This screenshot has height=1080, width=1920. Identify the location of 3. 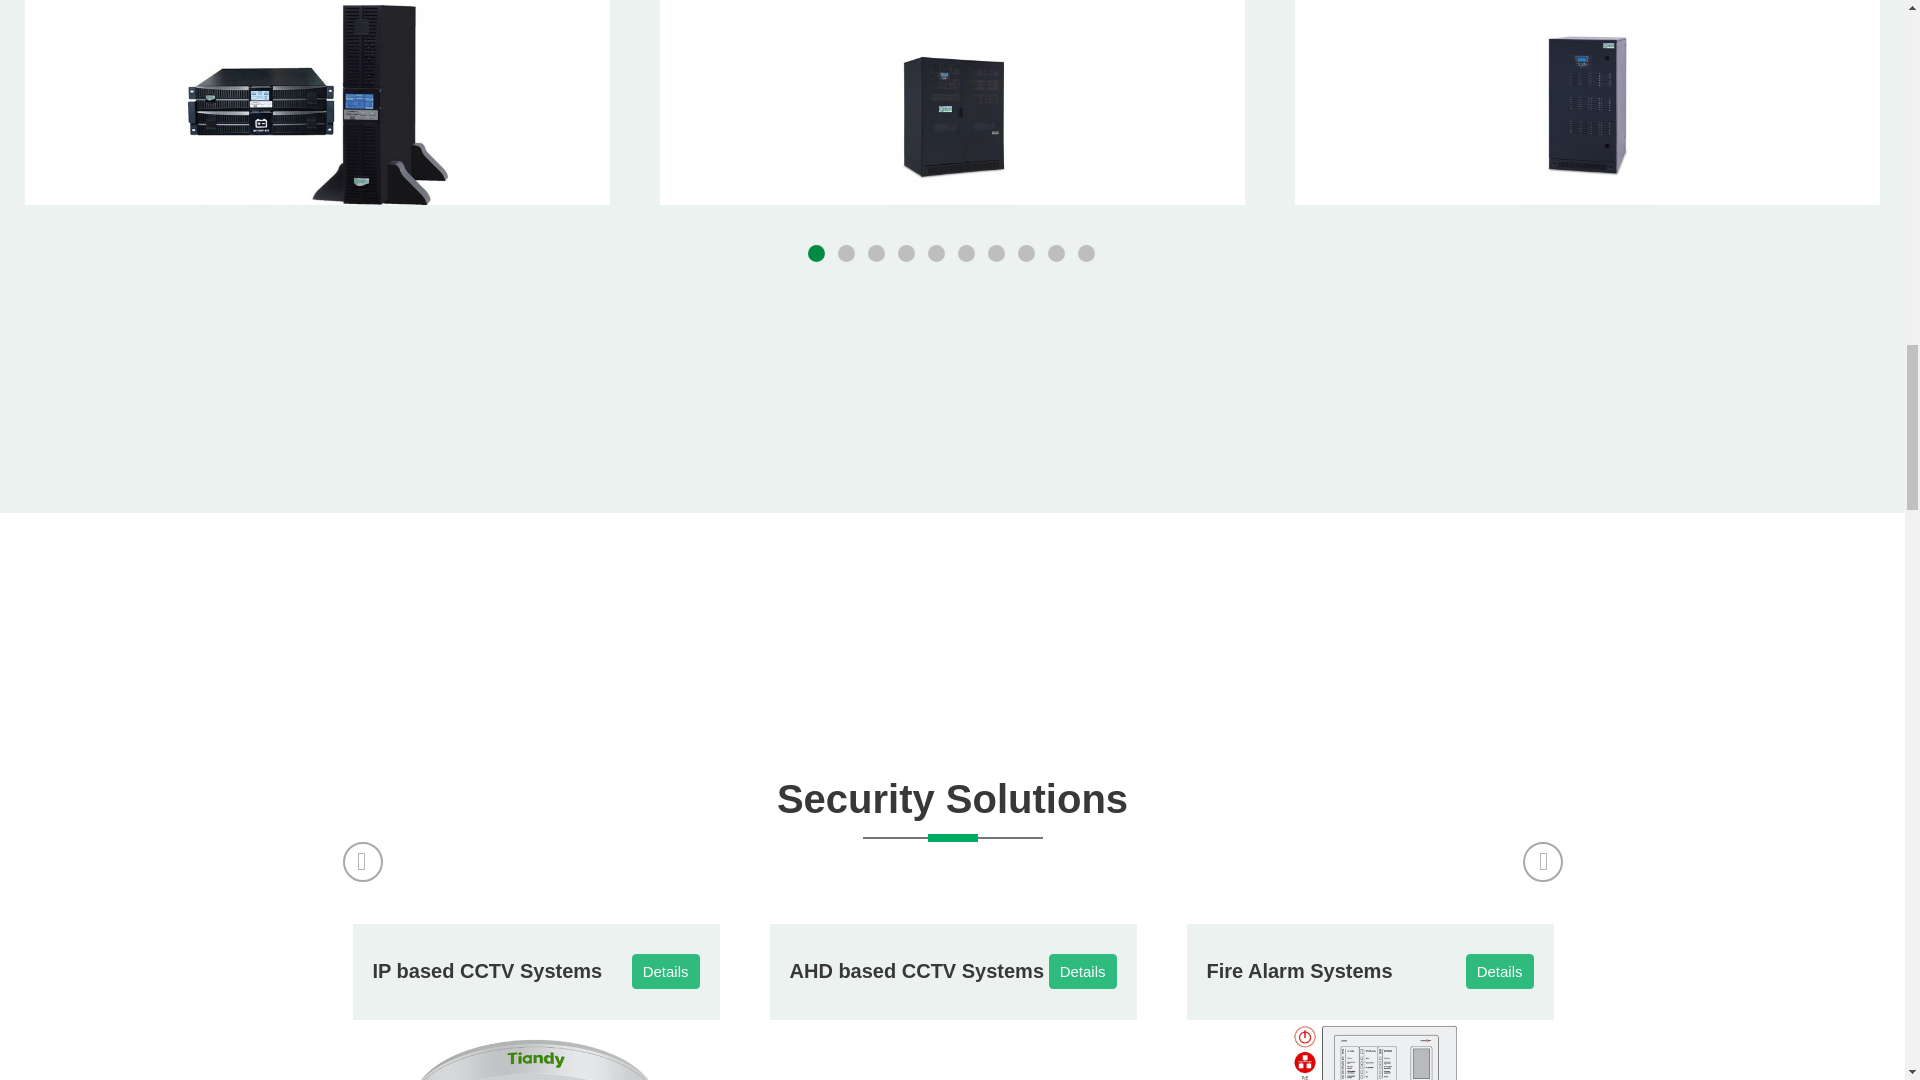
(877, 254).